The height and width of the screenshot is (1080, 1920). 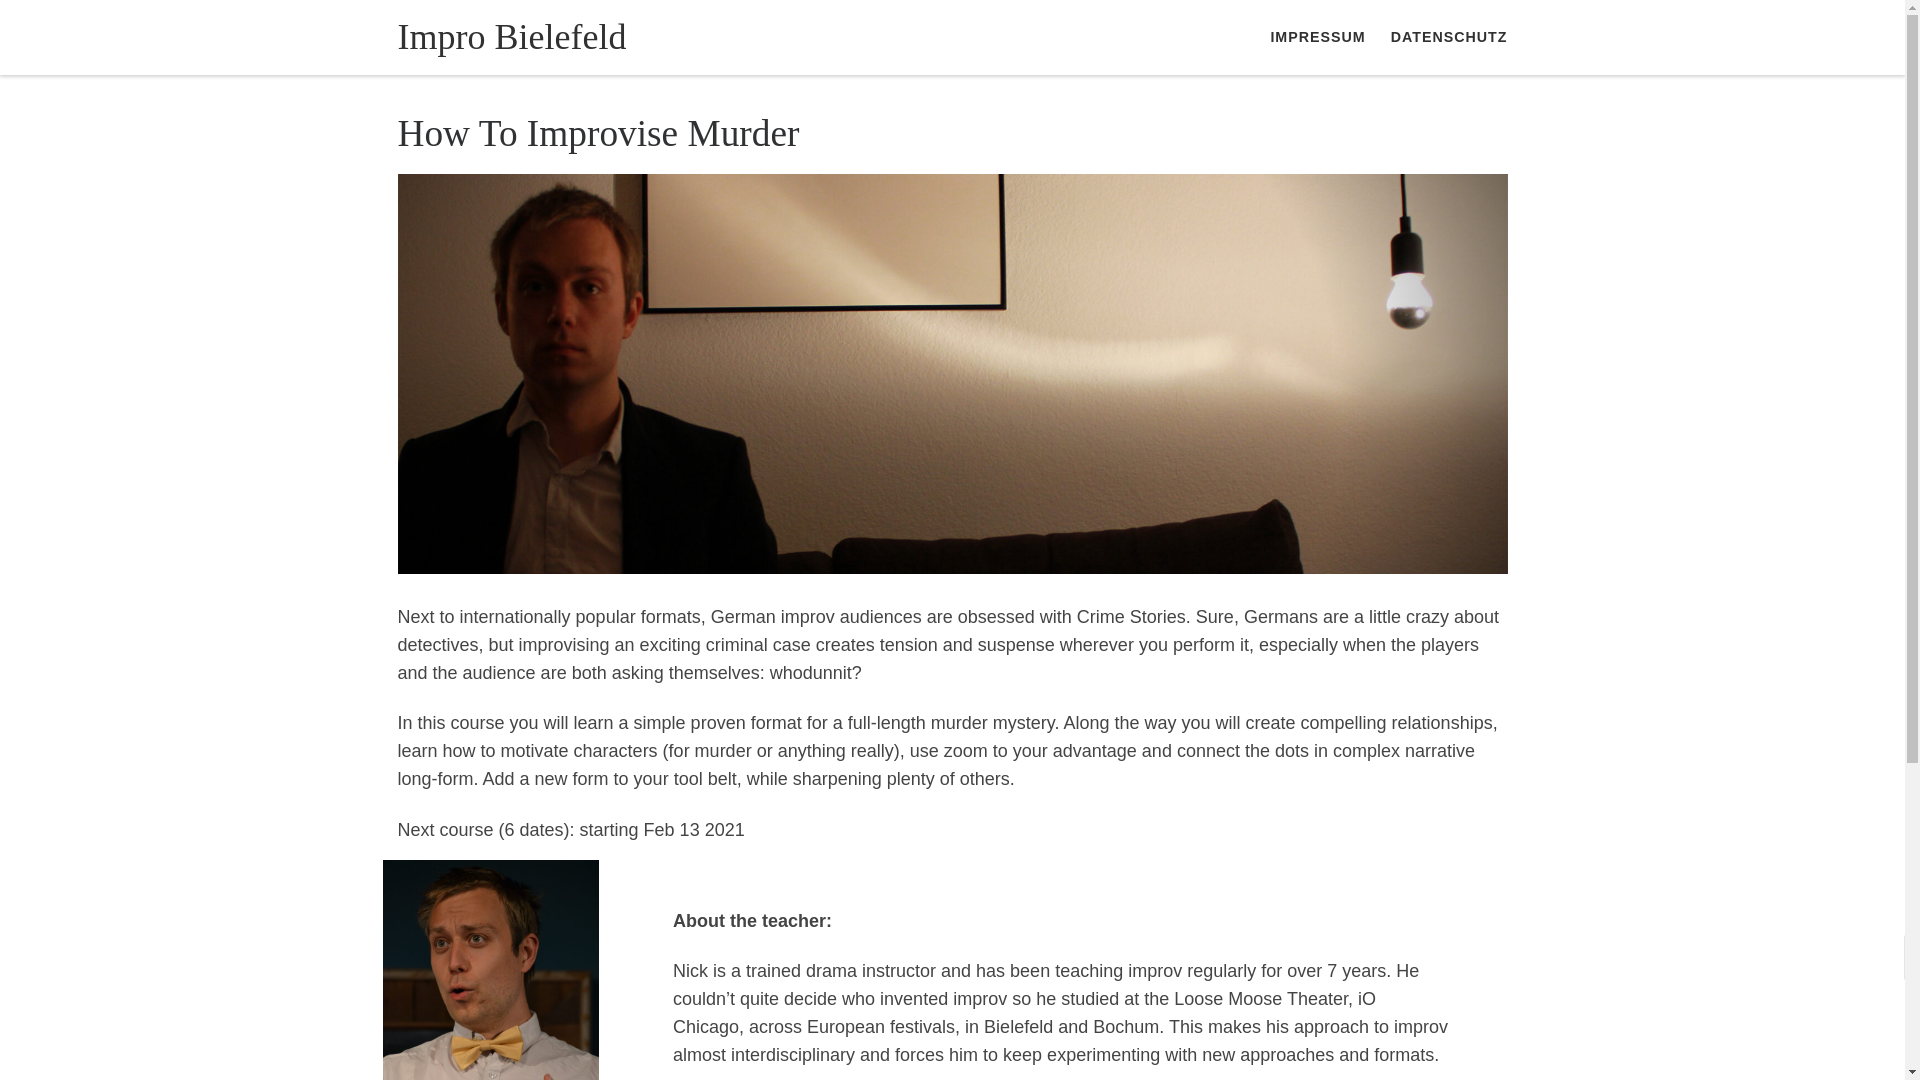 What do you see at coordinates (98, 26) in the screenshot?
I see `Zum Inhalt springen` at bounding box center [98, 26].